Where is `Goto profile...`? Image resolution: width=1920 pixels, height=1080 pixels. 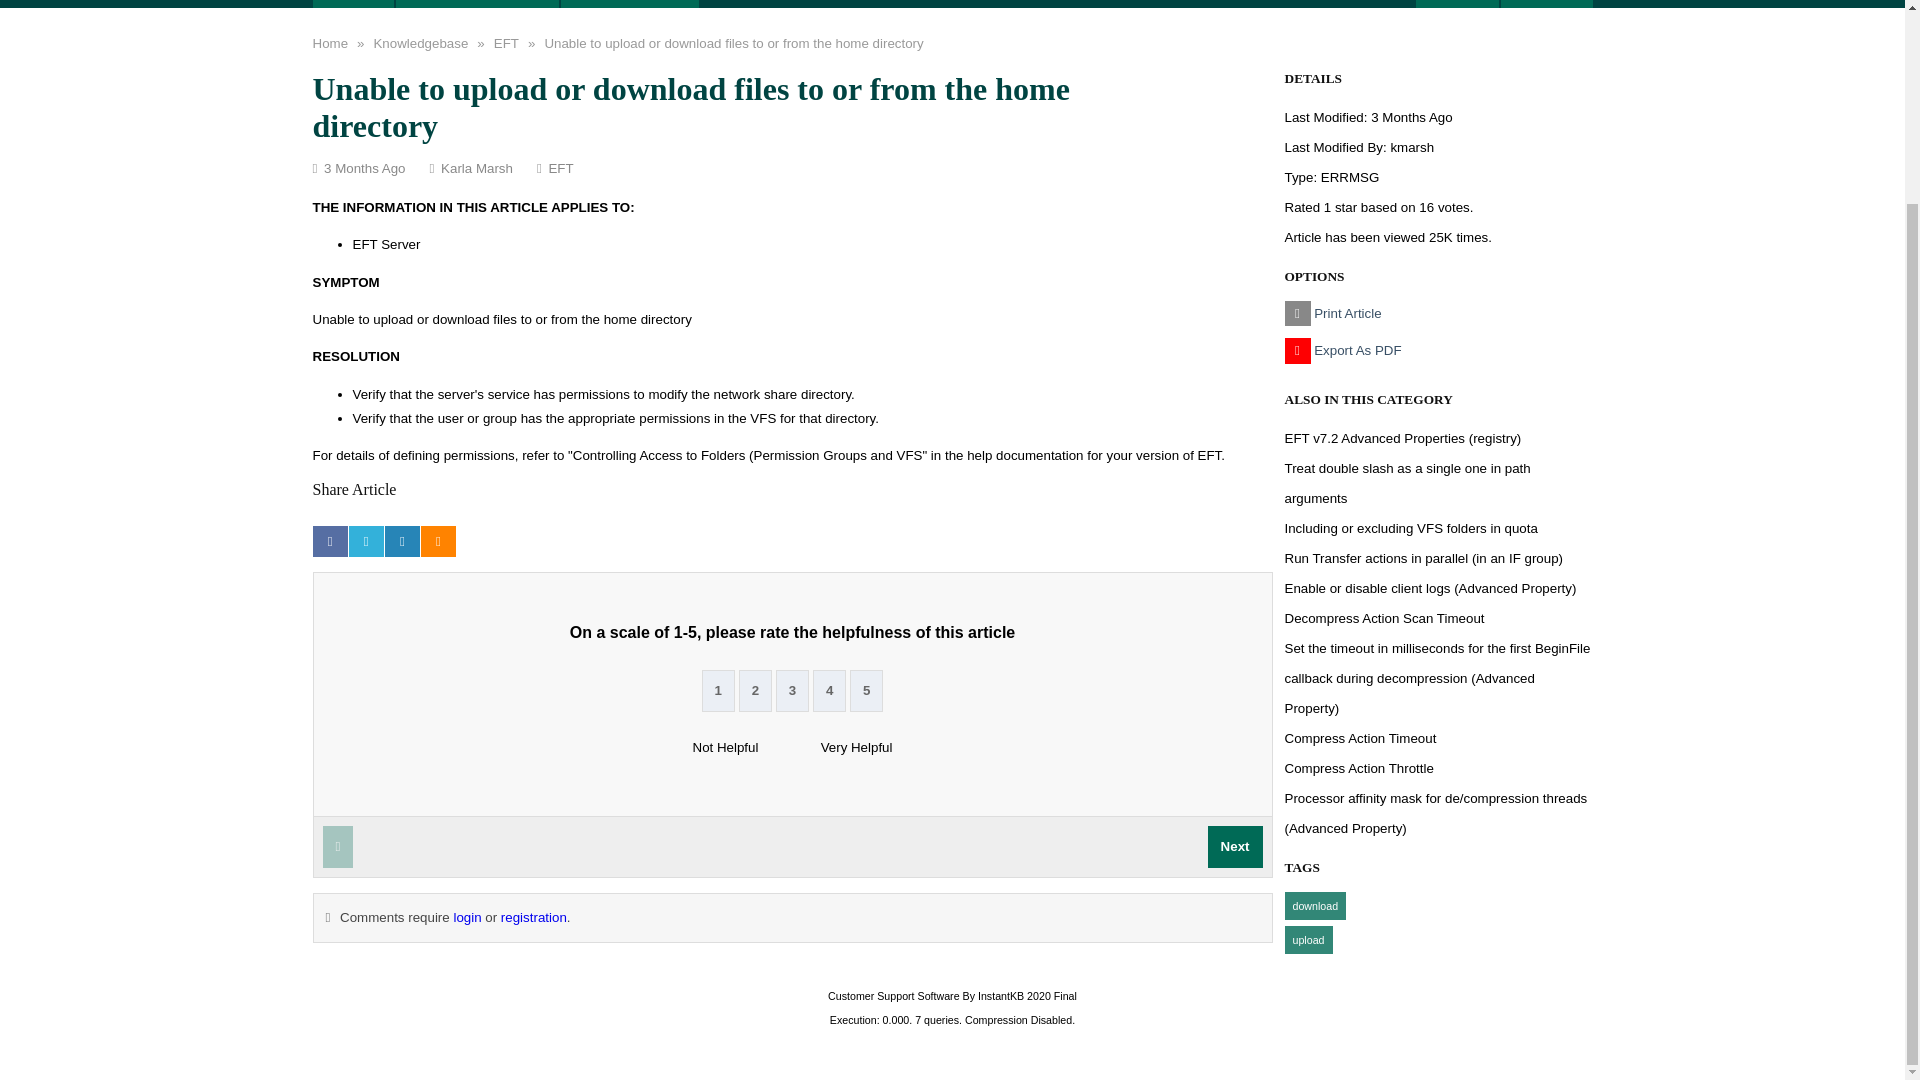 Goto profile... is located at coordinates (1412, 148).